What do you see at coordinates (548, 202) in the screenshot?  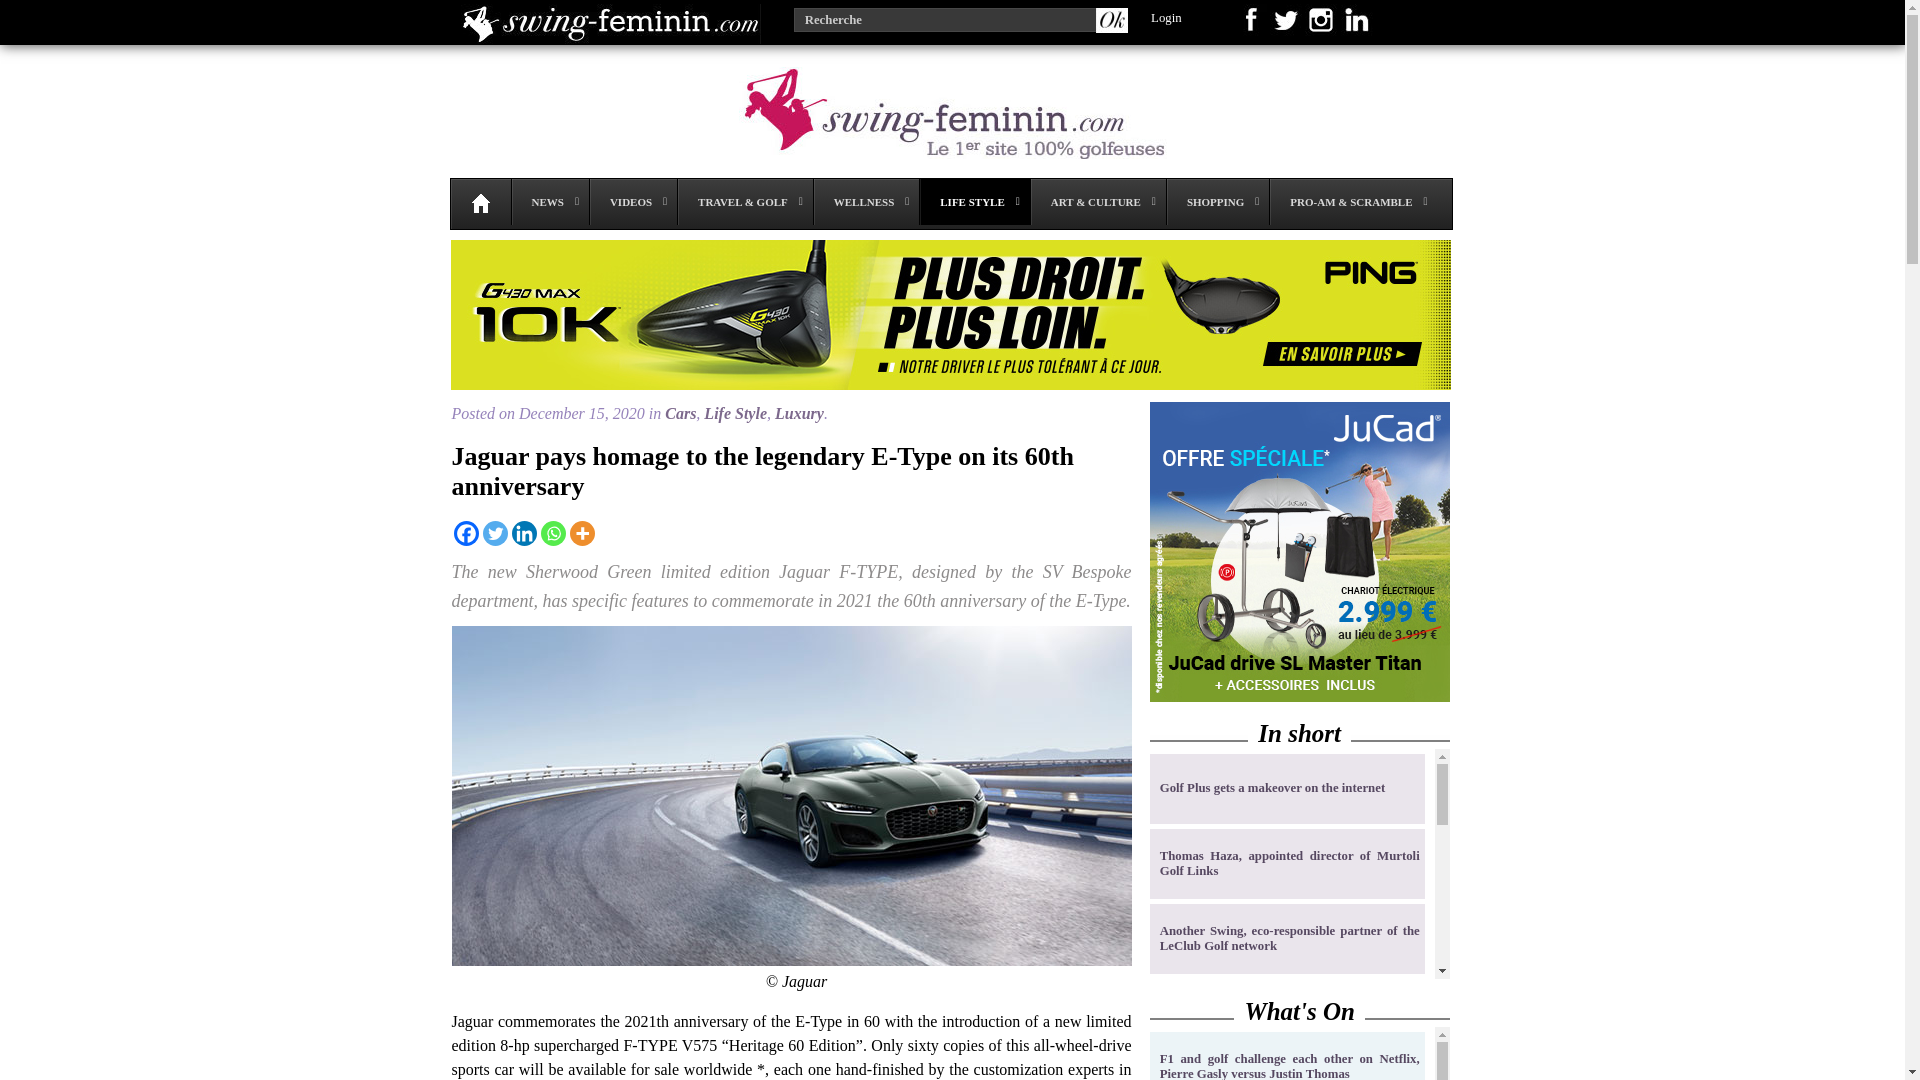 I see `NEWS` at bounding box center [548, 202].